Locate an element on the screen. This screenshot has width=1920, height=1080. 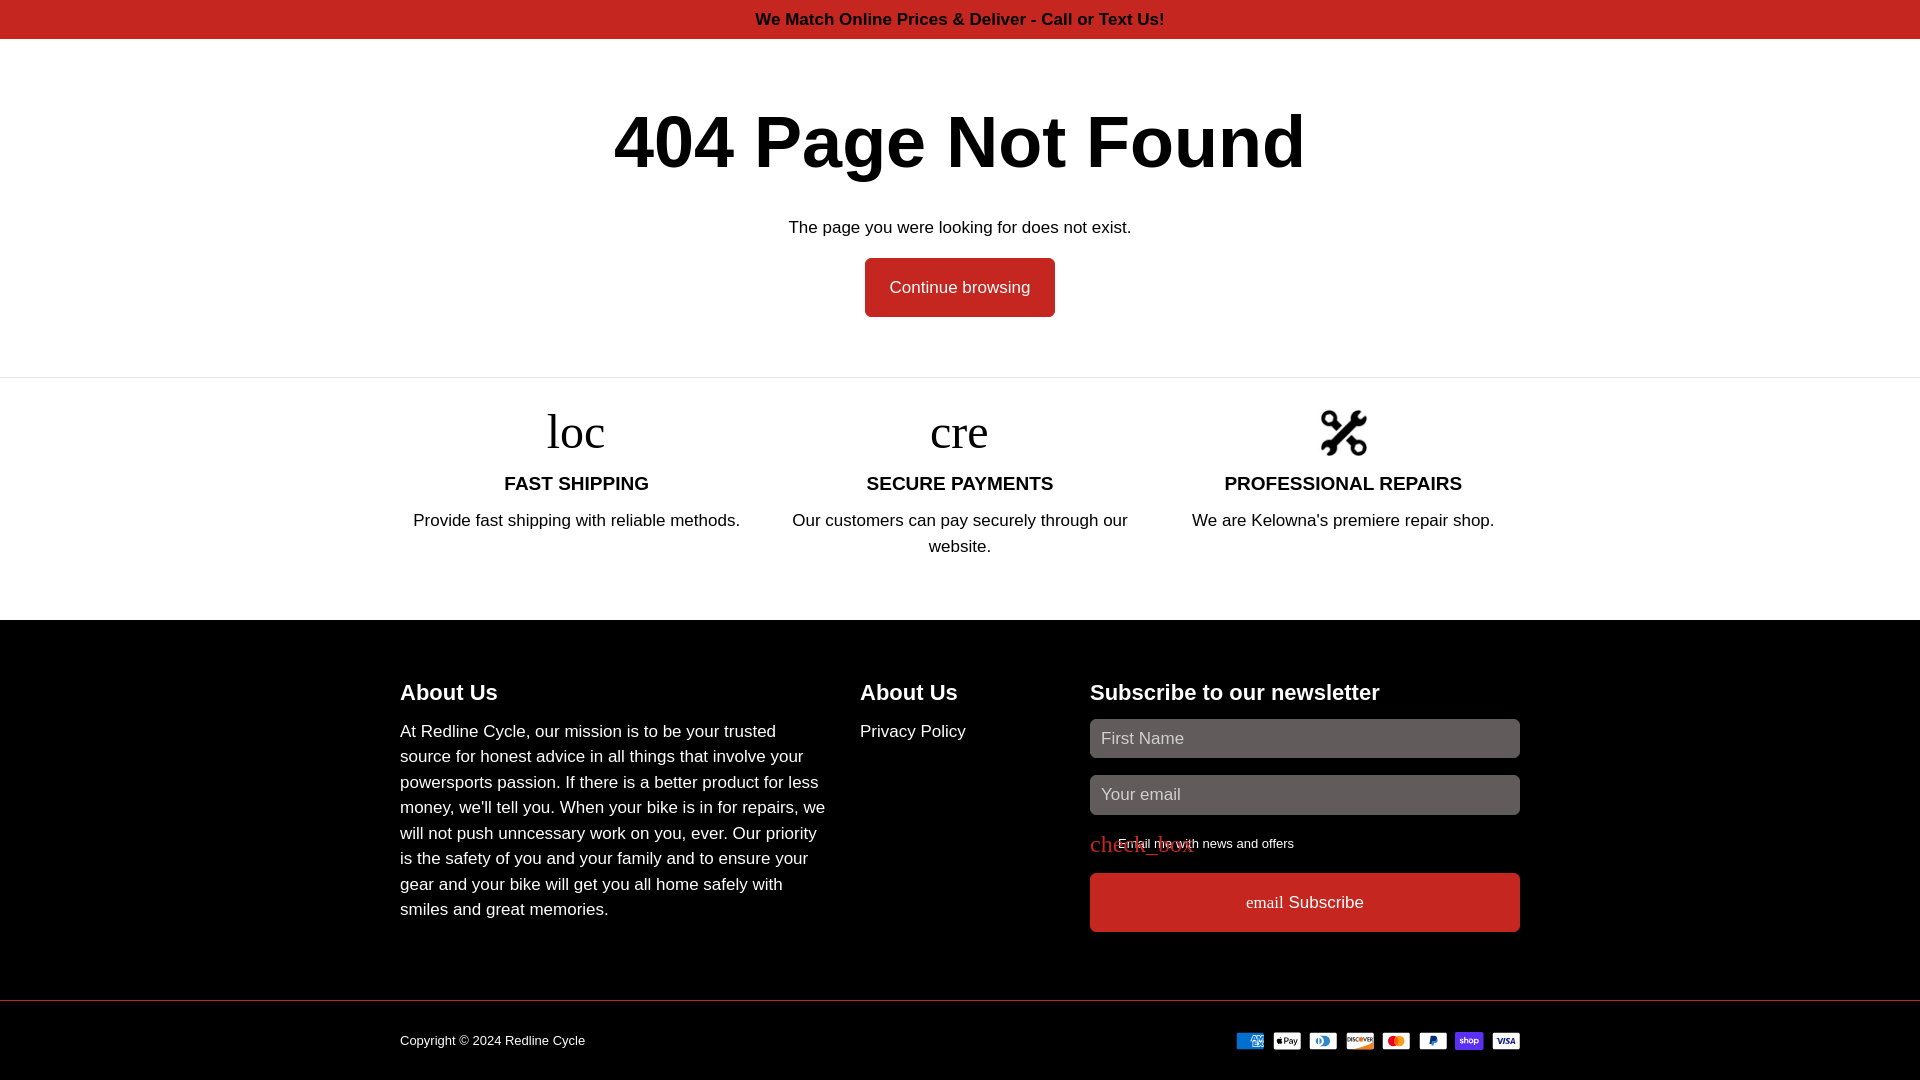
Contact is located at coordinates (1106, 82).